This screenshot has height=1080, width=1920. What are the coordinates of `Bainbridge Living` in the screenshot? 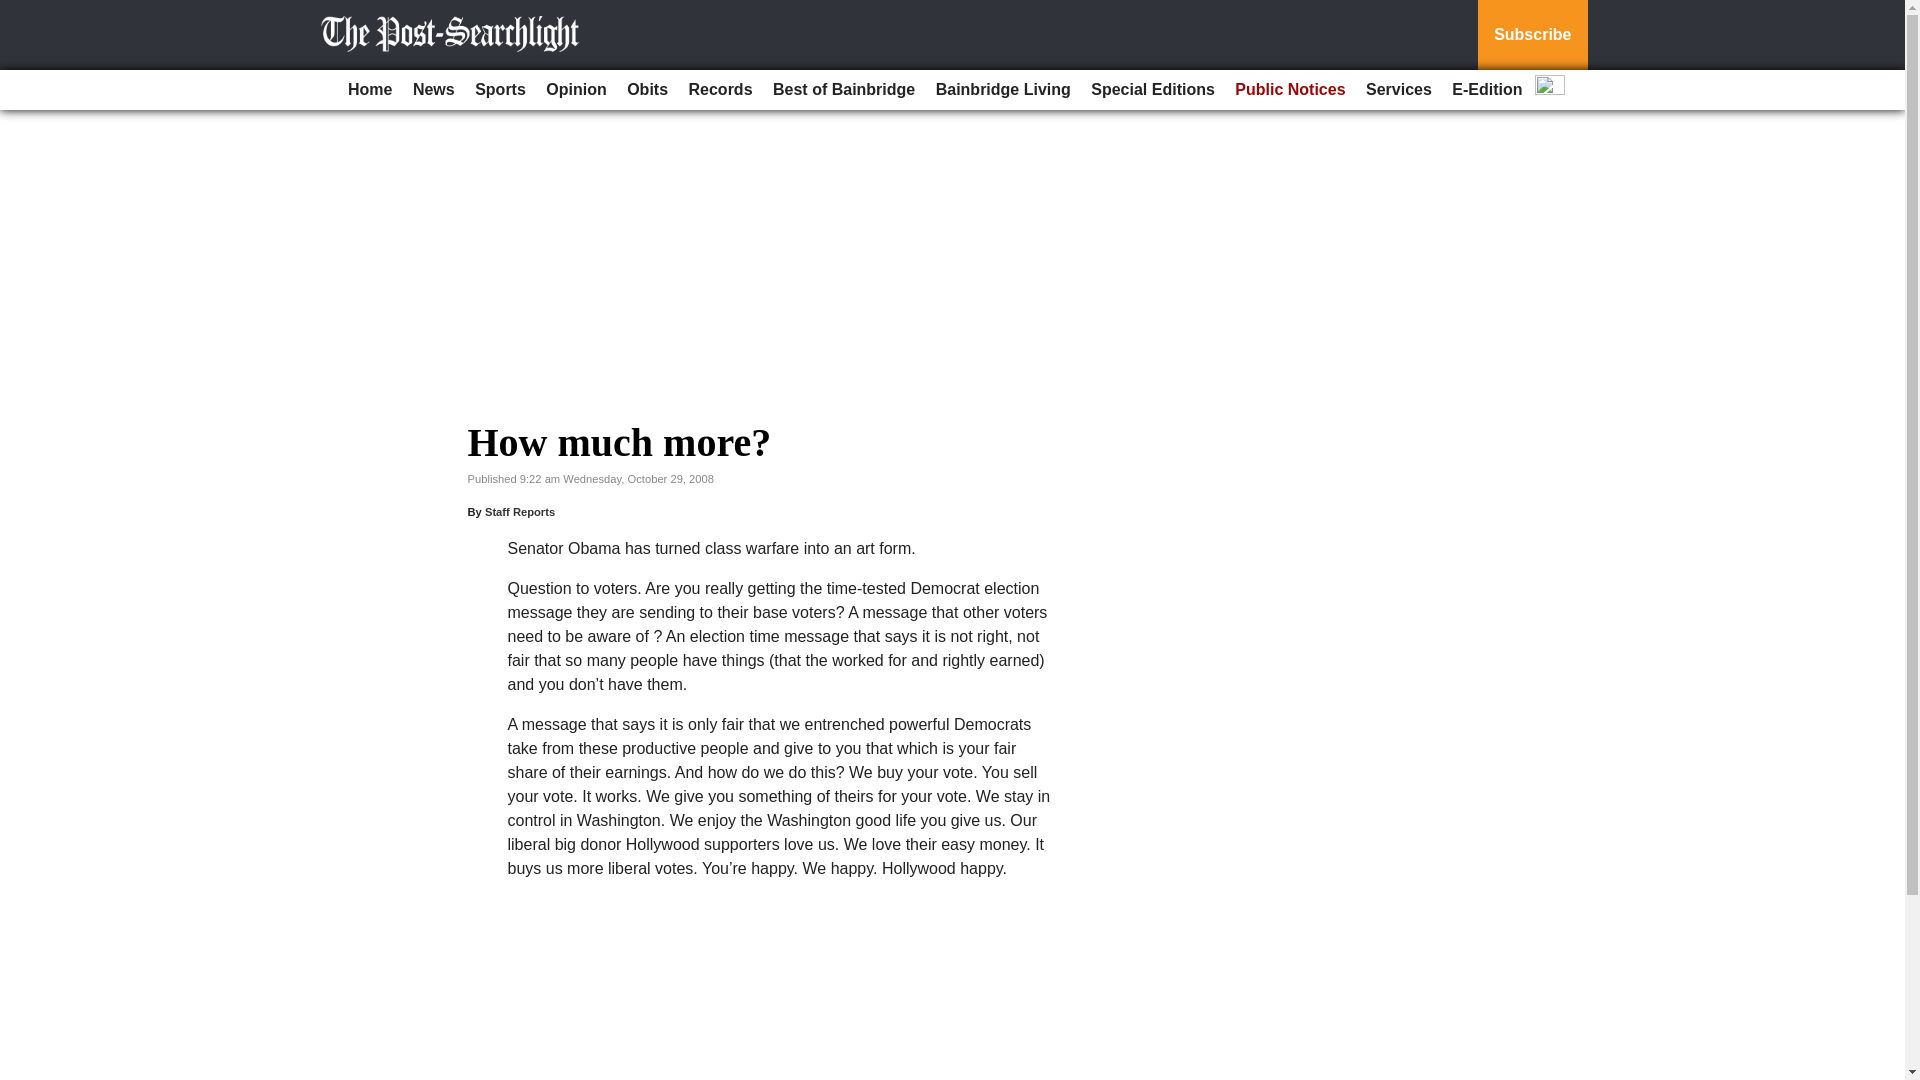 It's located at (1003, 90).